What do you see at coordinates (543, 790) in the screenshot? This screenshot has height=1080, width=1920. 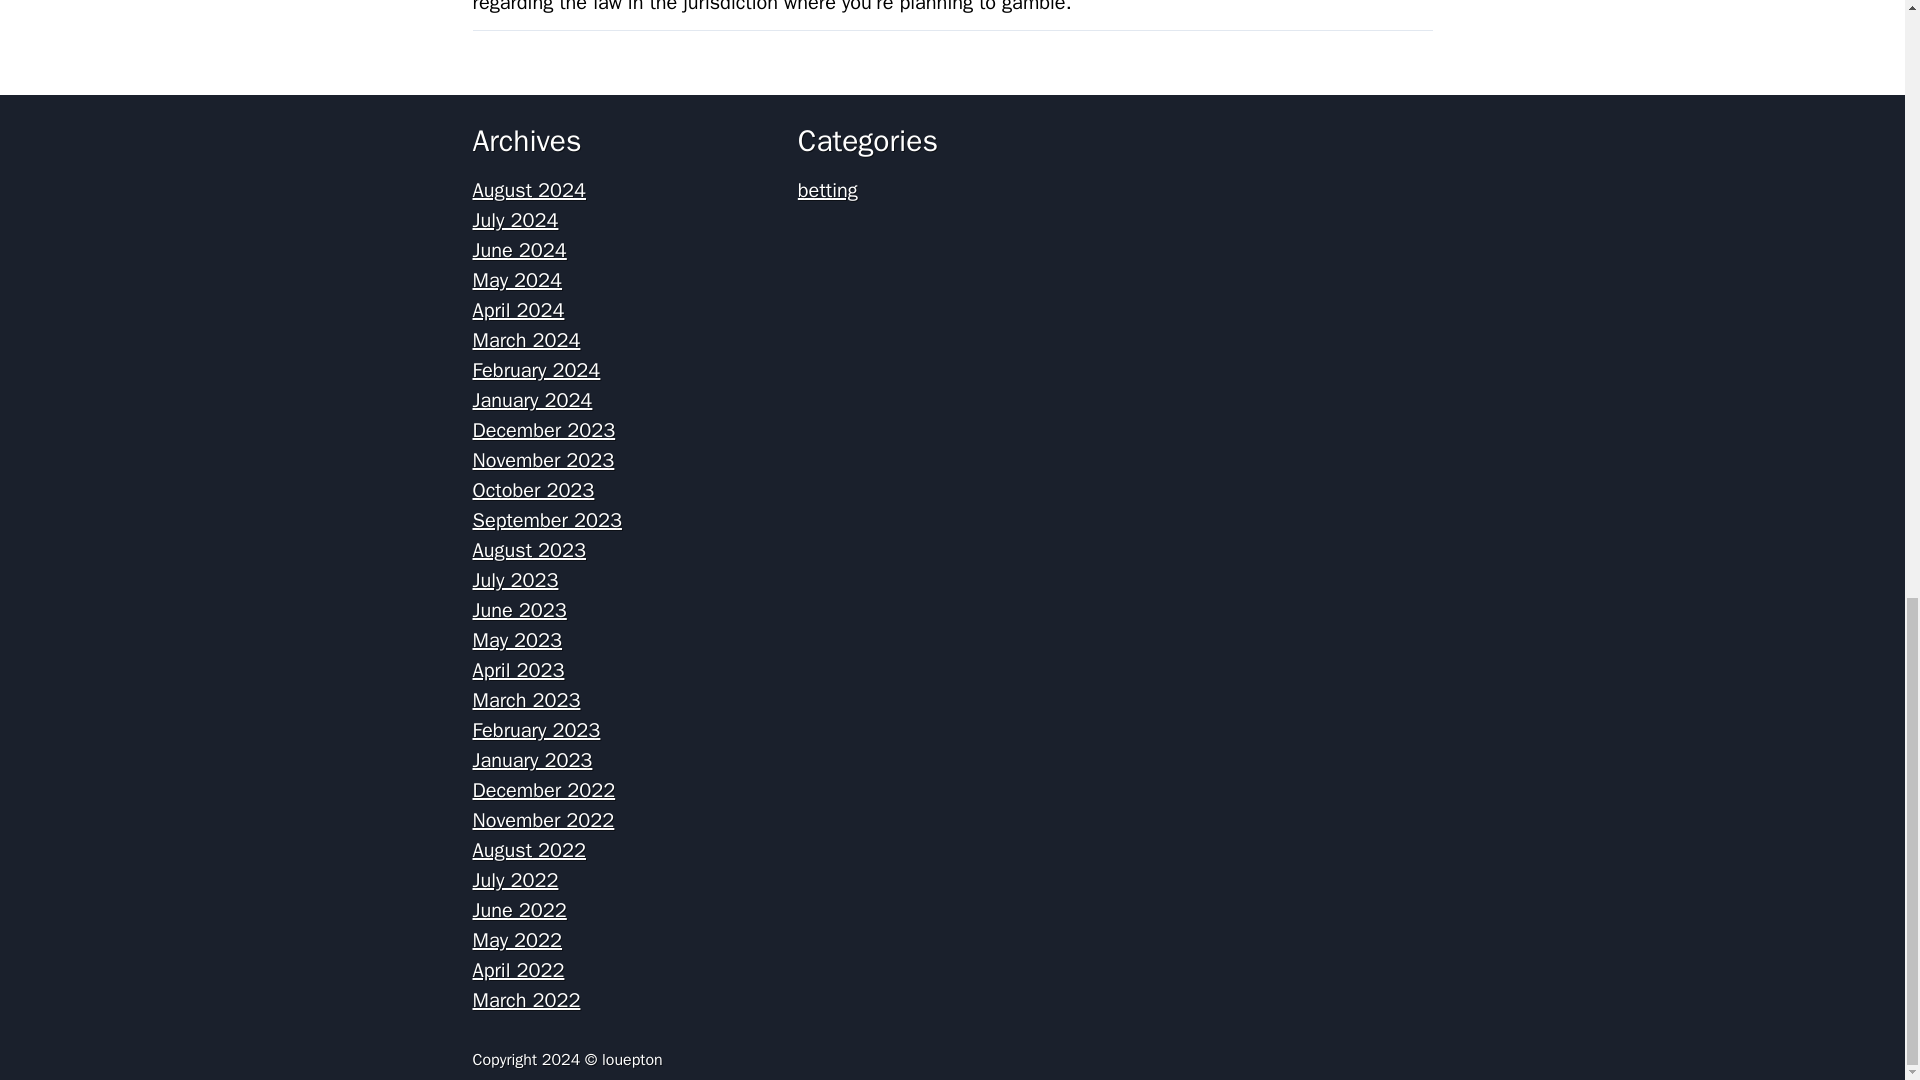 I see `December 2022` at bounding box center [543, 790].